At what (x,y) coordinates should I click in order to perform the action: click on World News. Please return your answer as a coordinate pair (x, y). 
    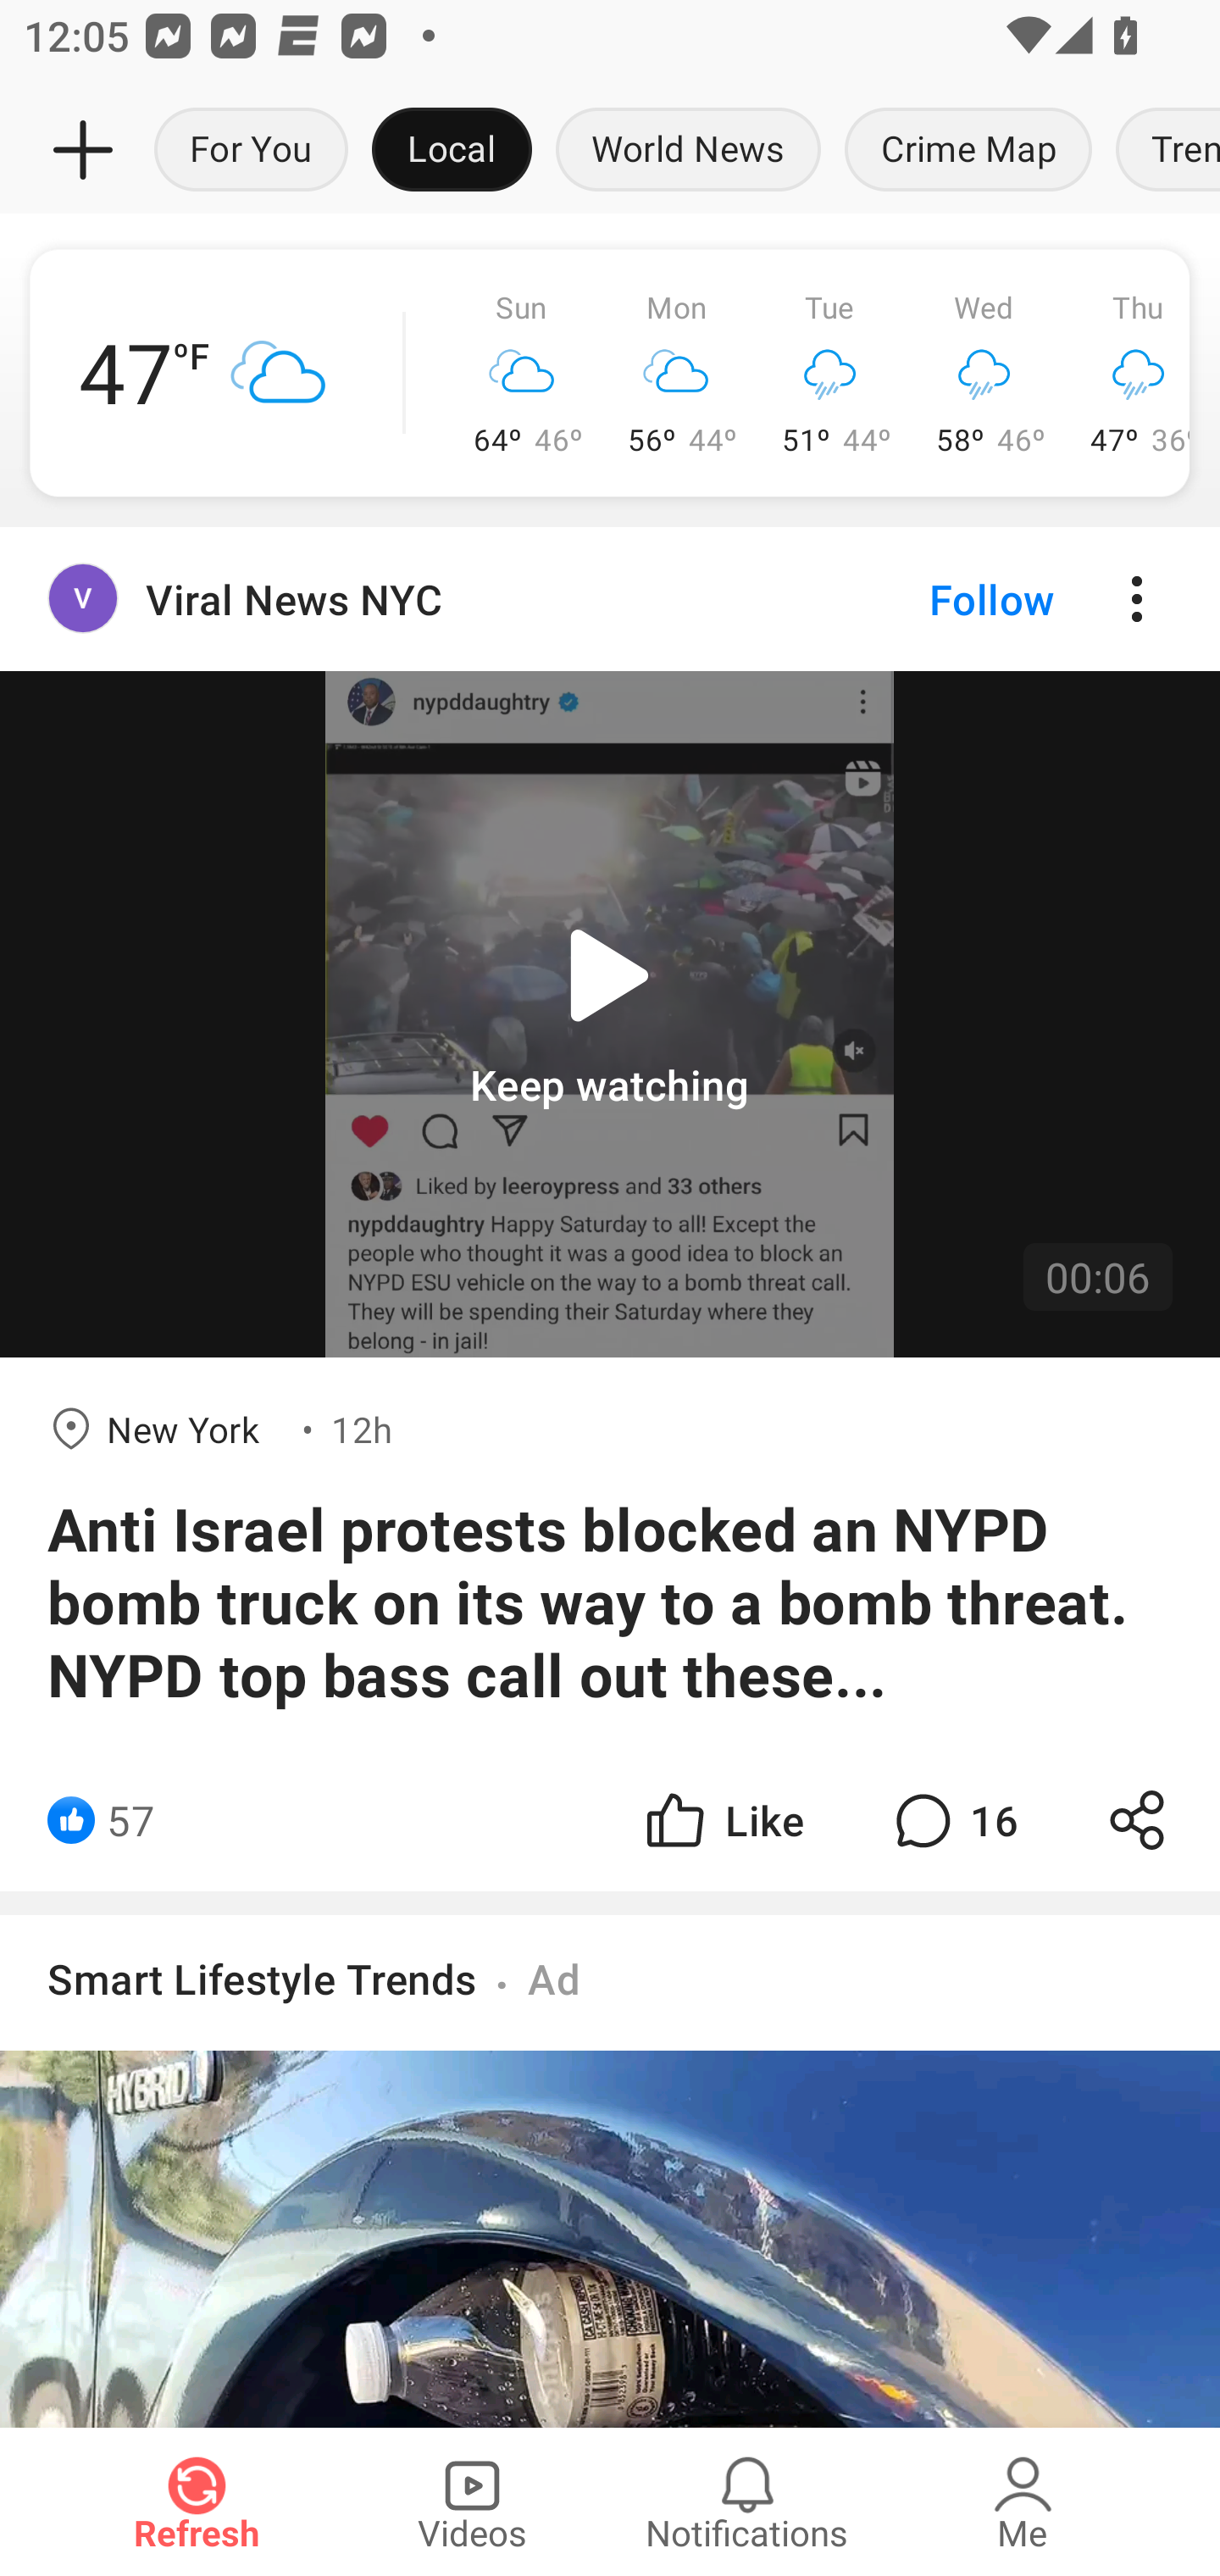
    Looking at the image, I should click on (688, 151).